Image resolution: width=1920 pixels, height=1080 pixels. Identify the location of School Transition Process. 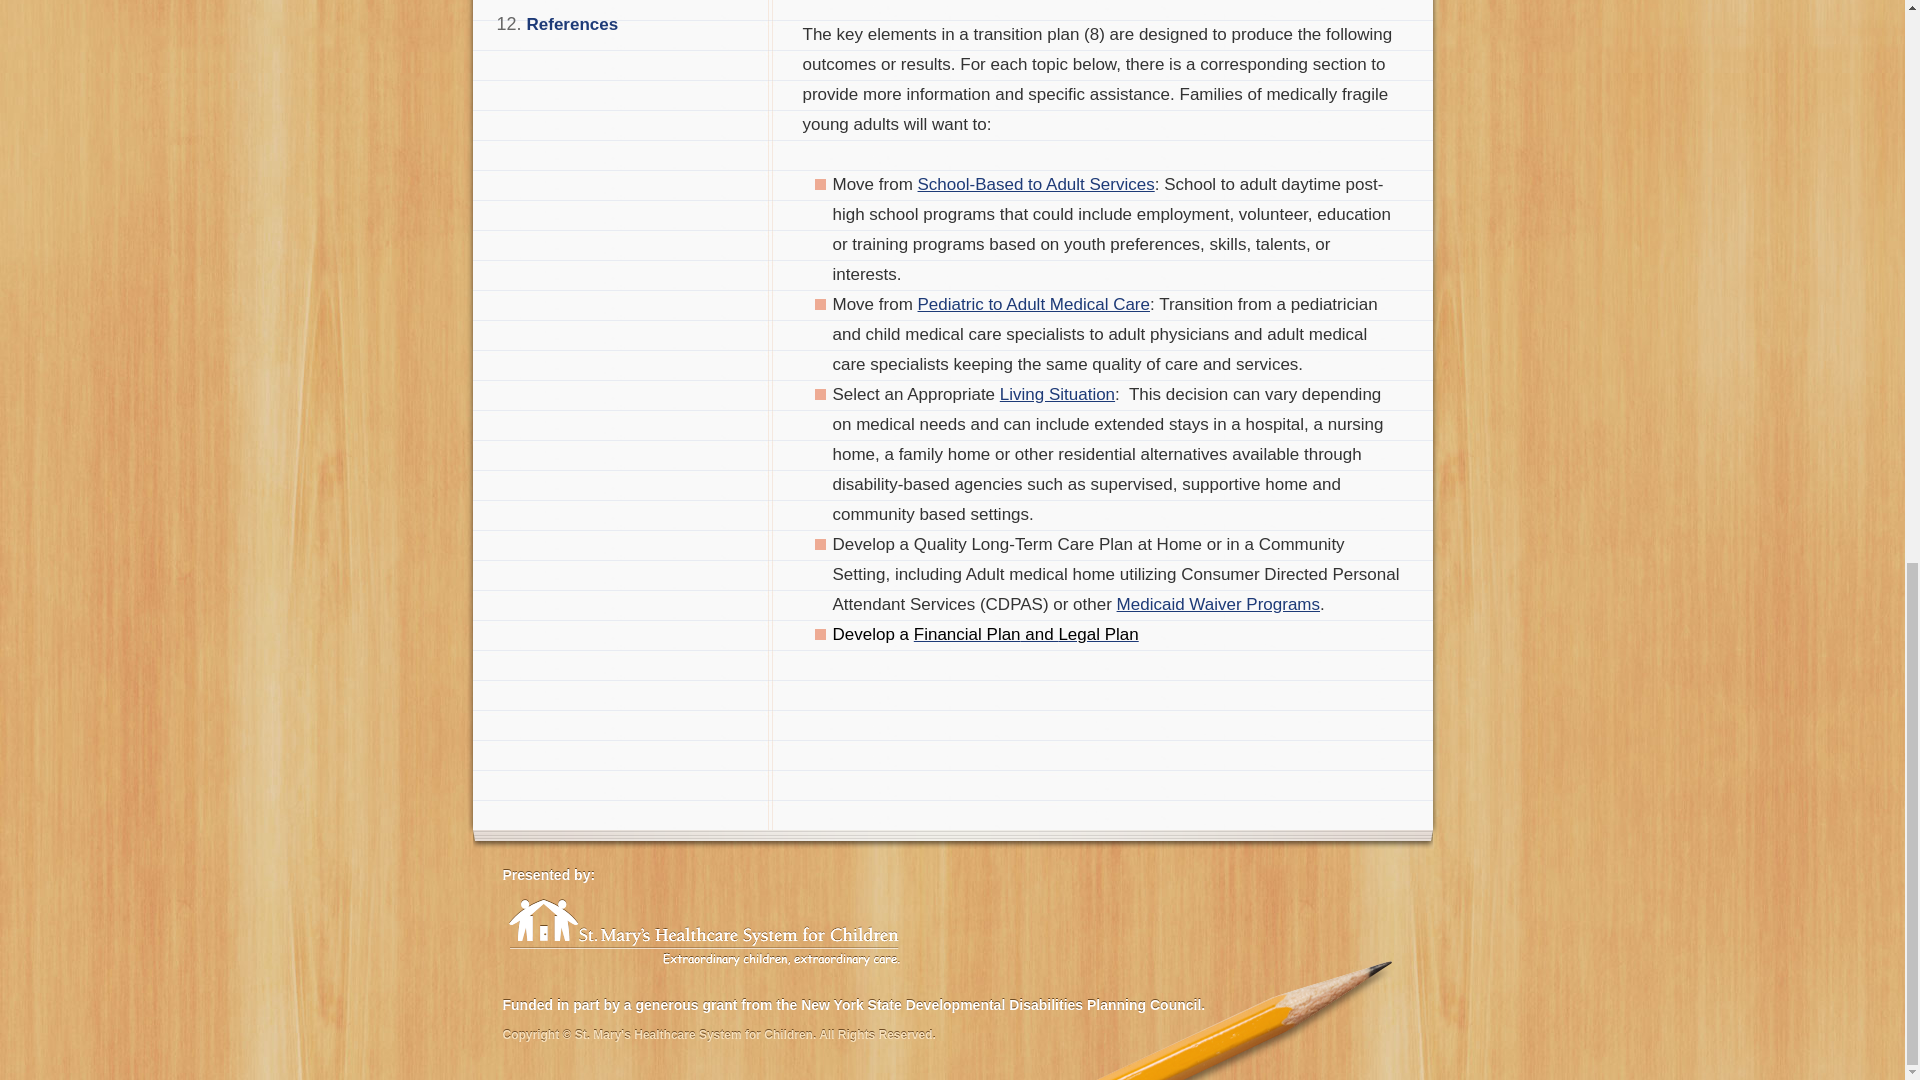
(1036, 184).